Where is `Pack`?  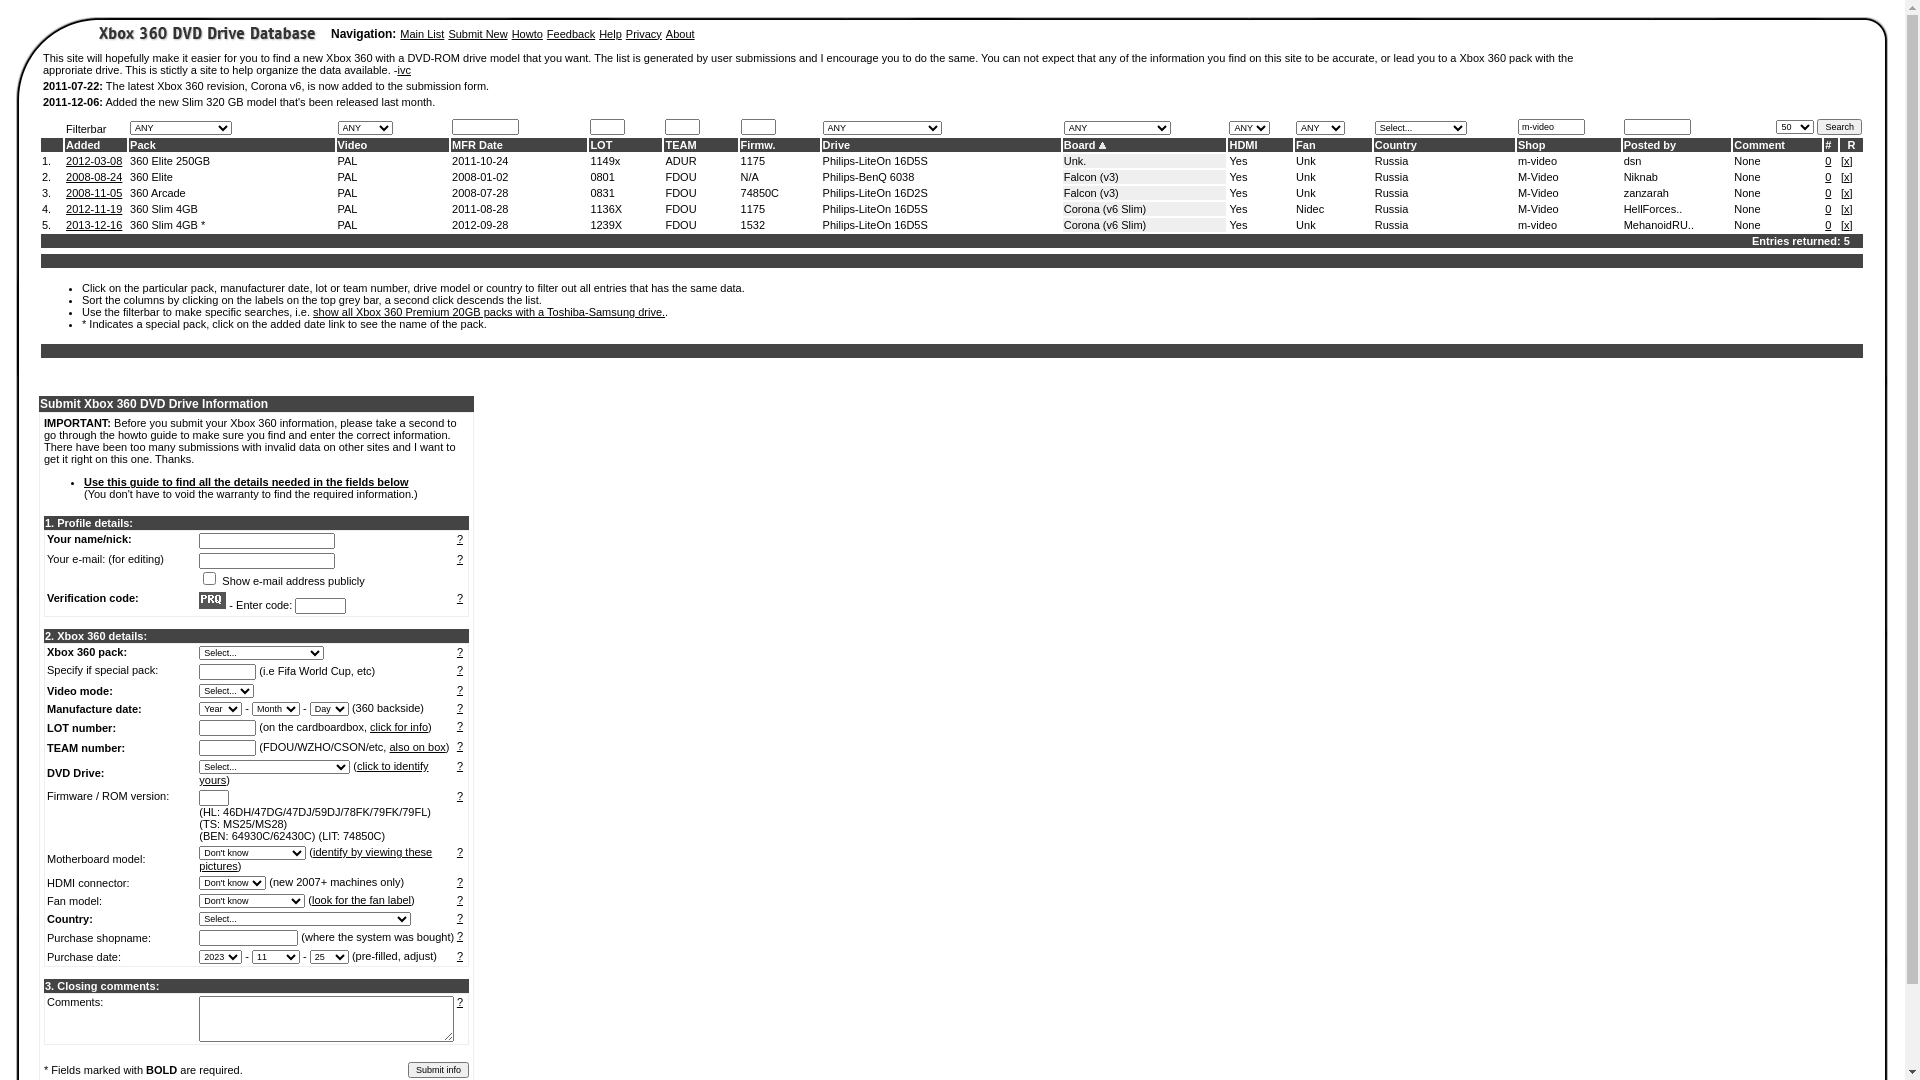 Pack is located at coordinates (143, 145).